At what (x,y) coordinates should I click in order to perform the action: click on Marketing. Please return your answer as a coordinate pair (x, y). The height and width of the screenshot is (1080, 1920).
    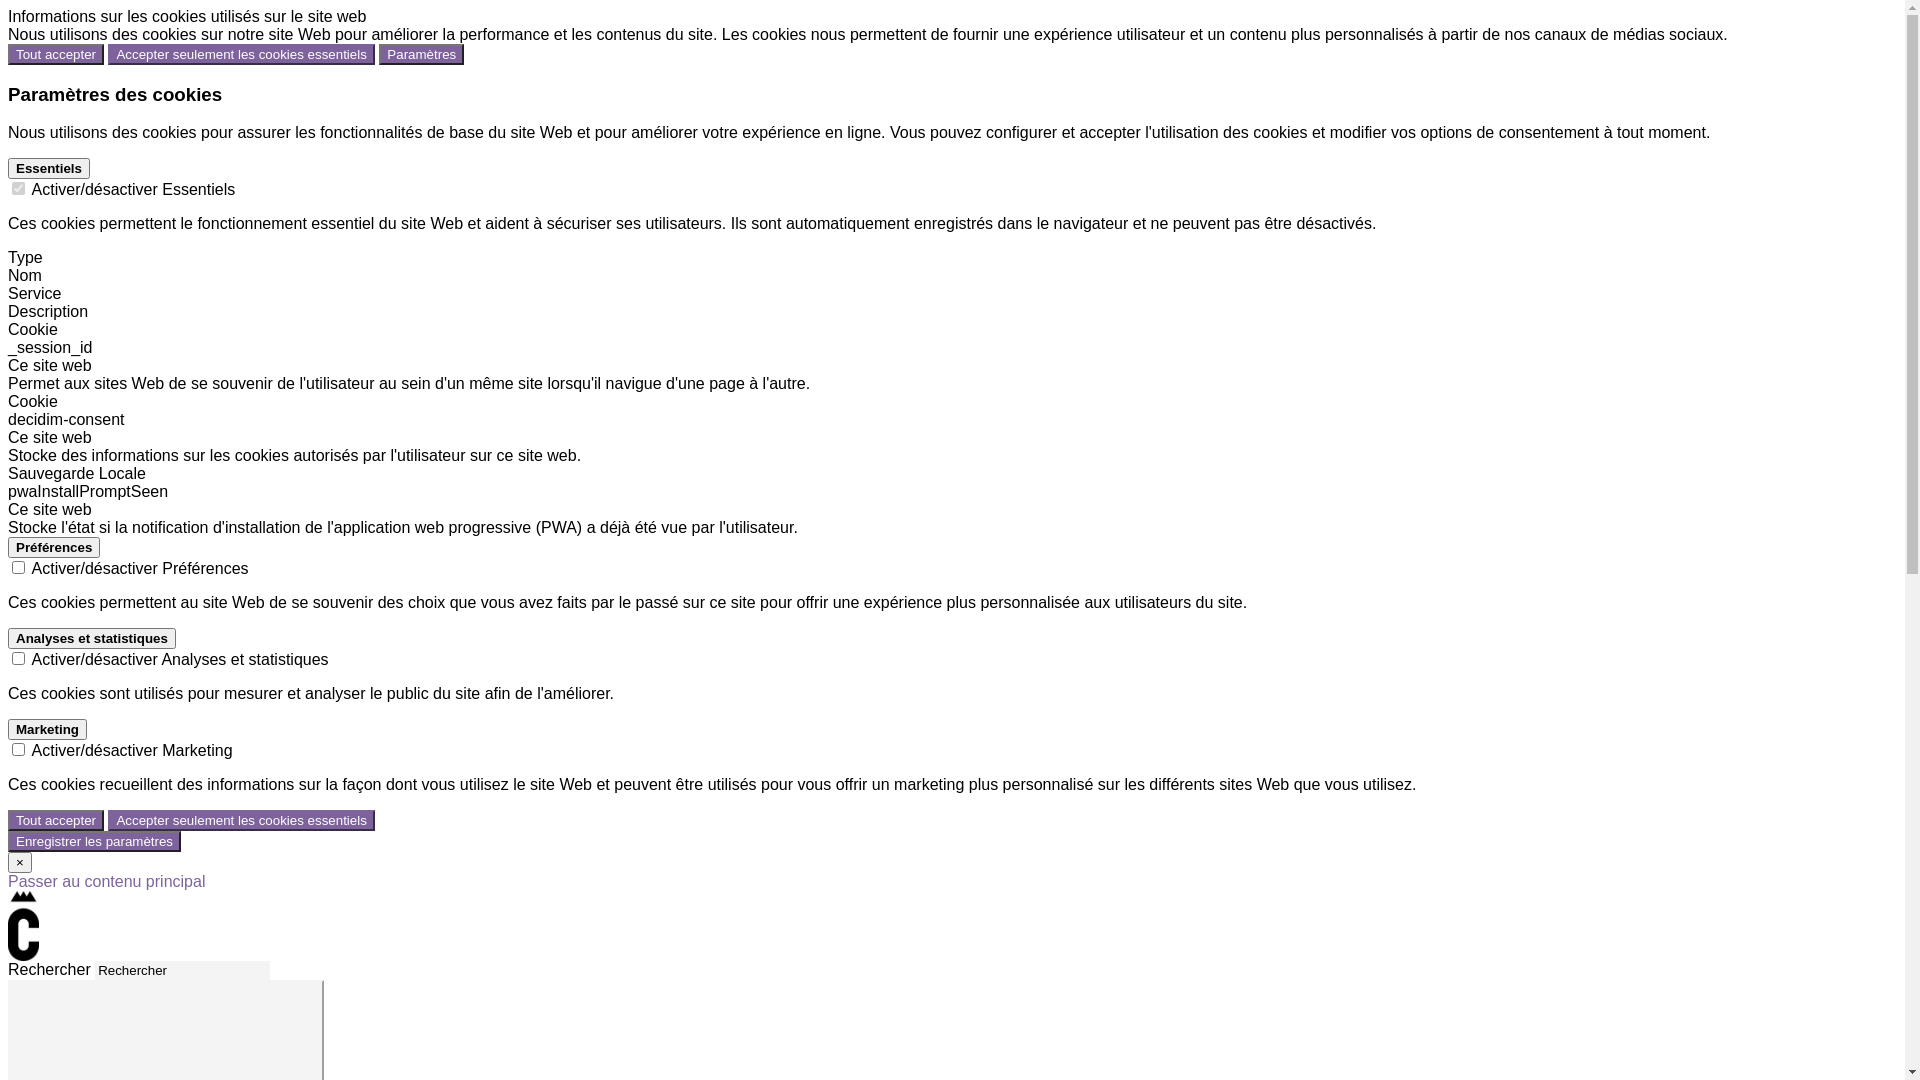
    Looking at the image, I should click on (48, 730).